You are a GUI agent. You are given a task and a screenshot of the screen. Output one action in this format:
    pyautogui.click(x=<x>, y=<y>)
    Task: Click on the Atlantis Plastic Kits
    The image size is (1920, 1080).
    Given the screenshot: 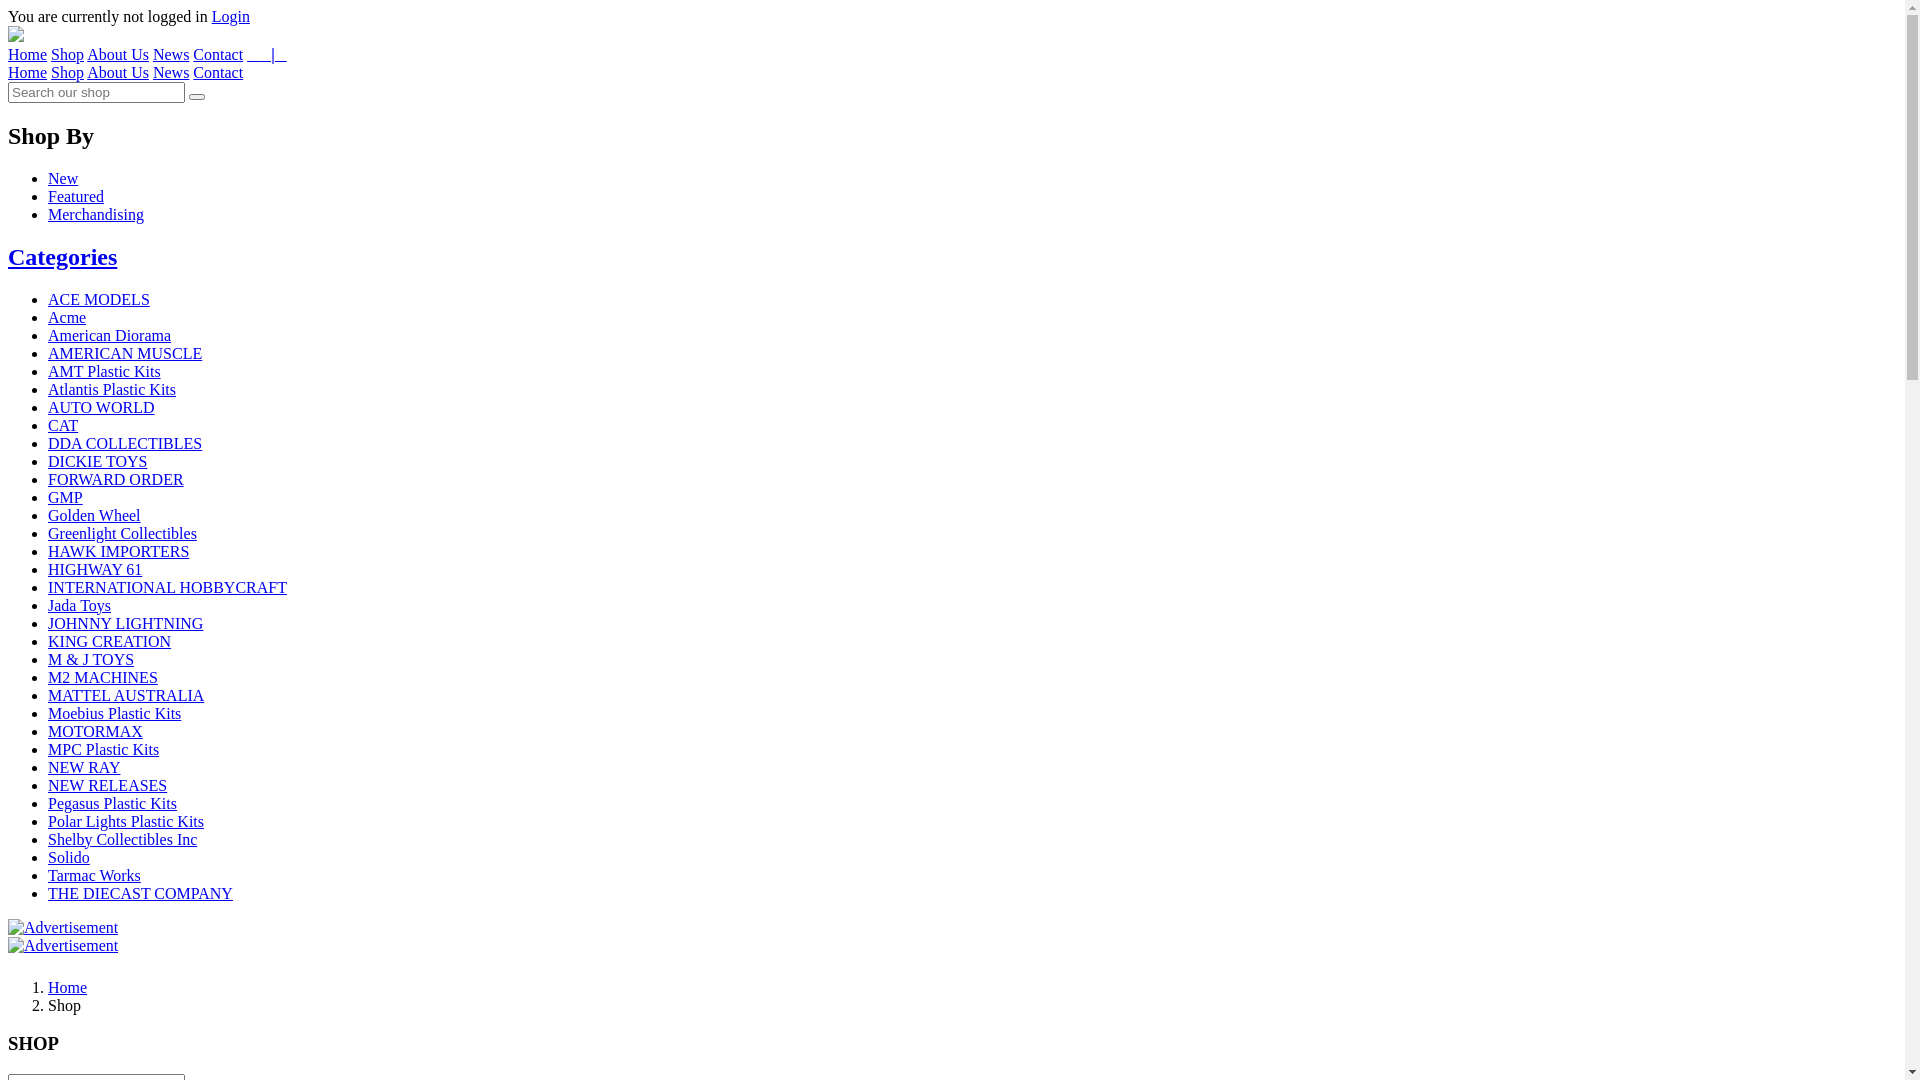 What is the action you would take?
    pyautogui.click(x=112, y=390)
    